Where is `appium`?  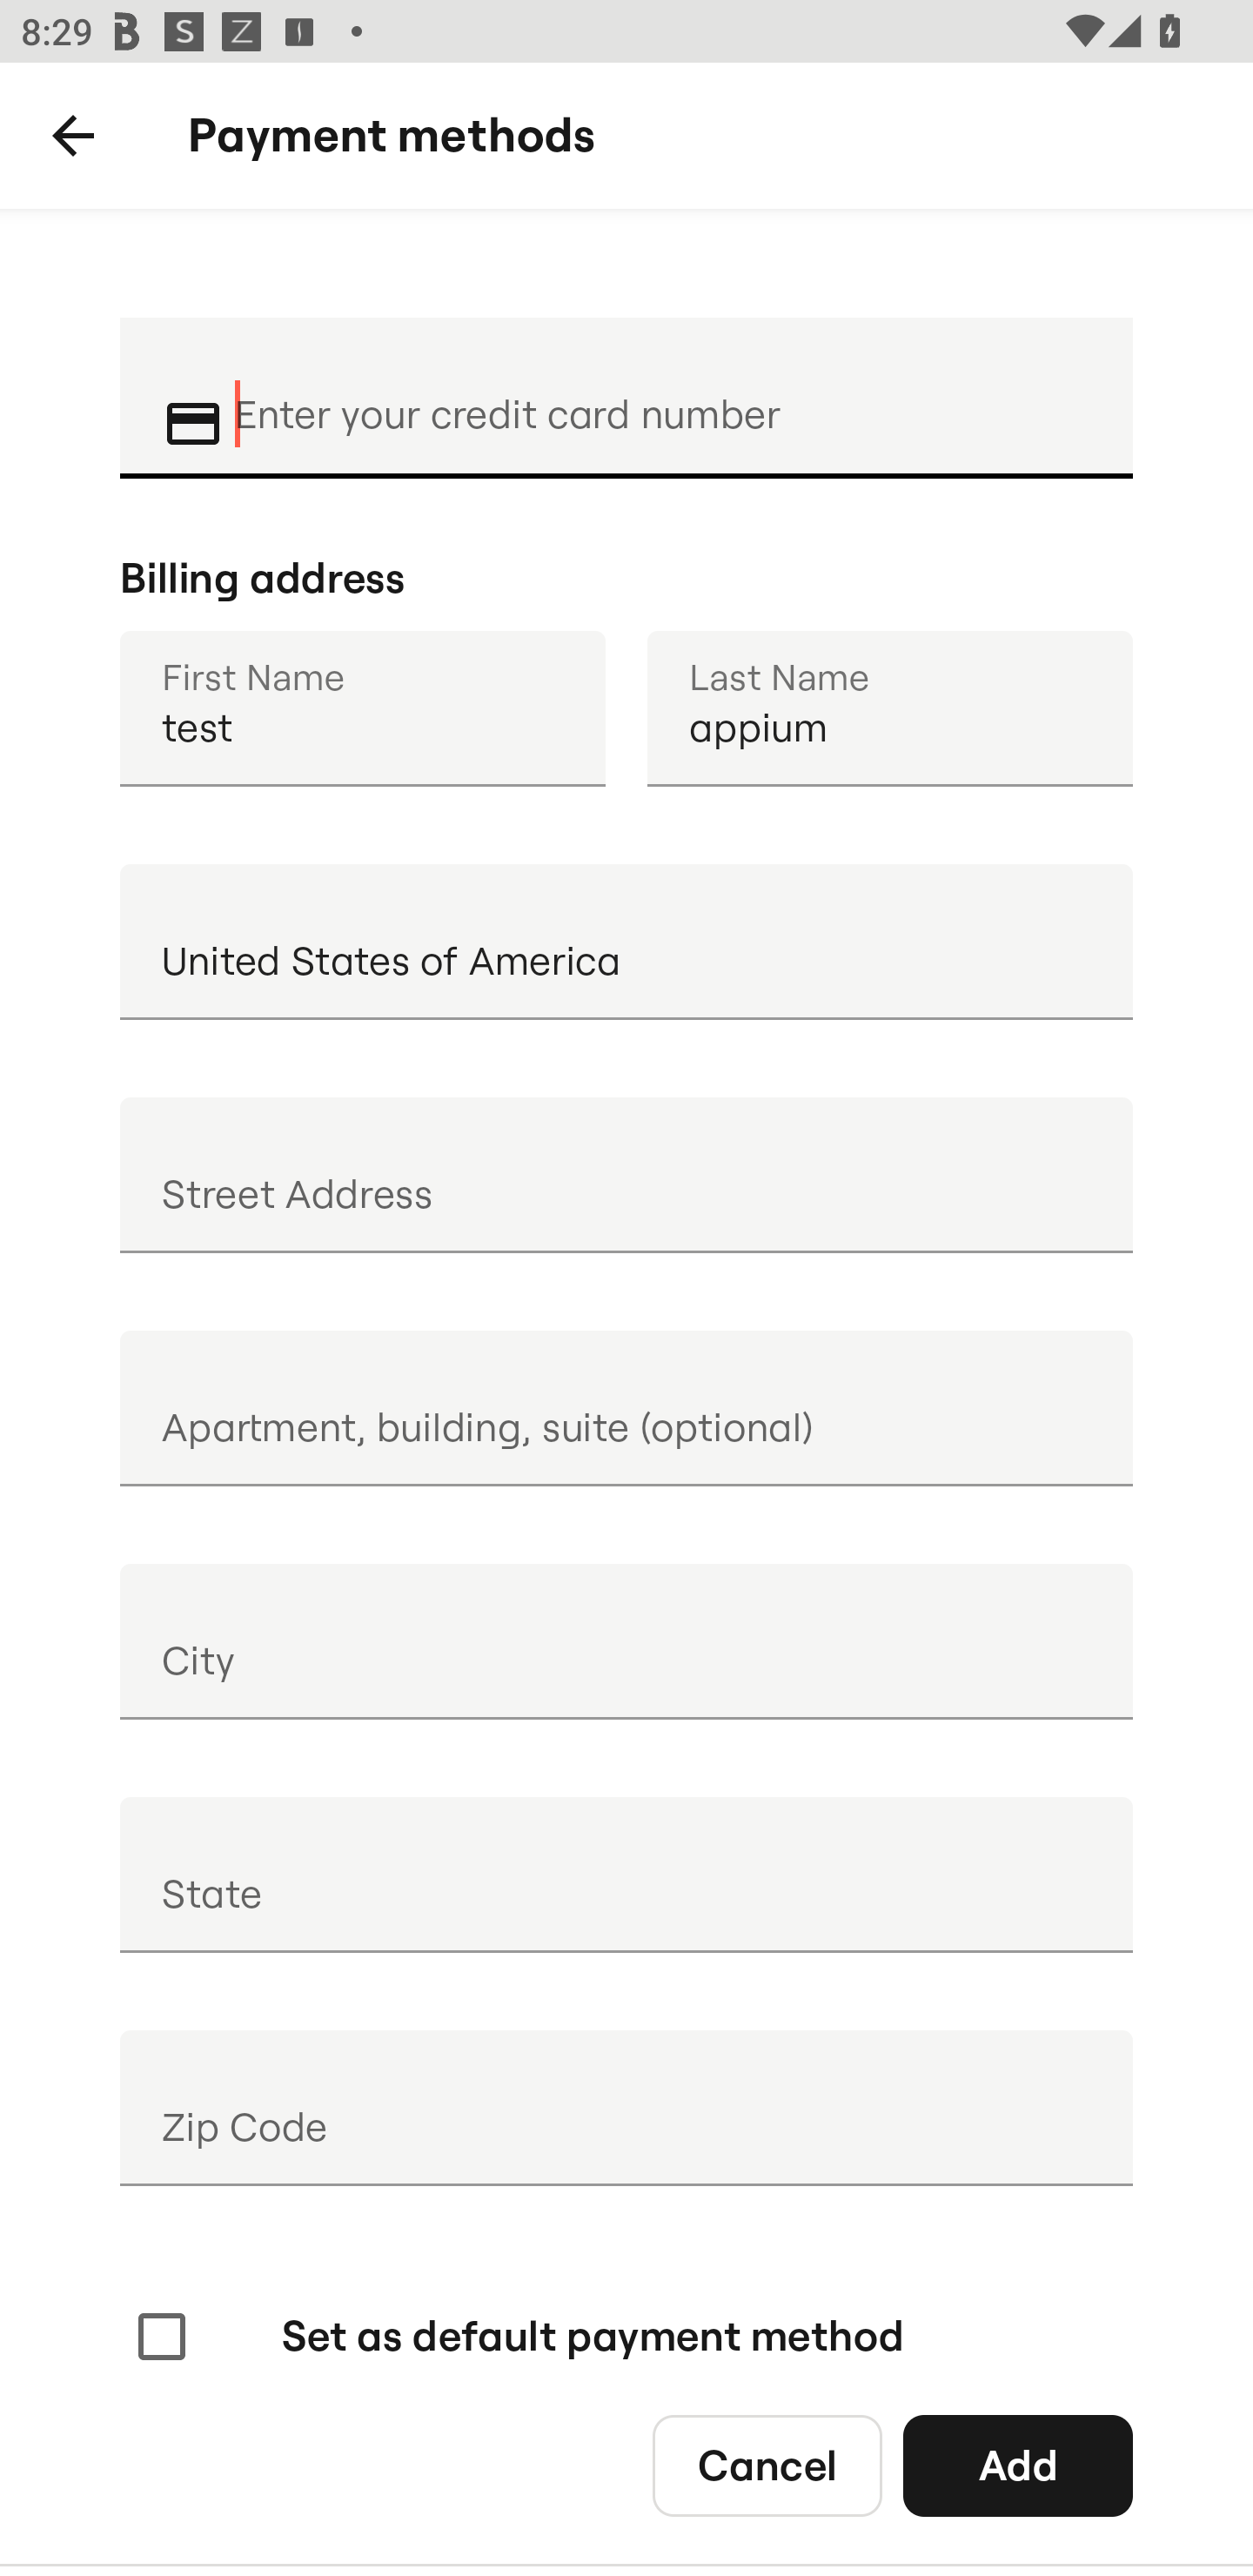
appium is located at coordinates (889, 708).